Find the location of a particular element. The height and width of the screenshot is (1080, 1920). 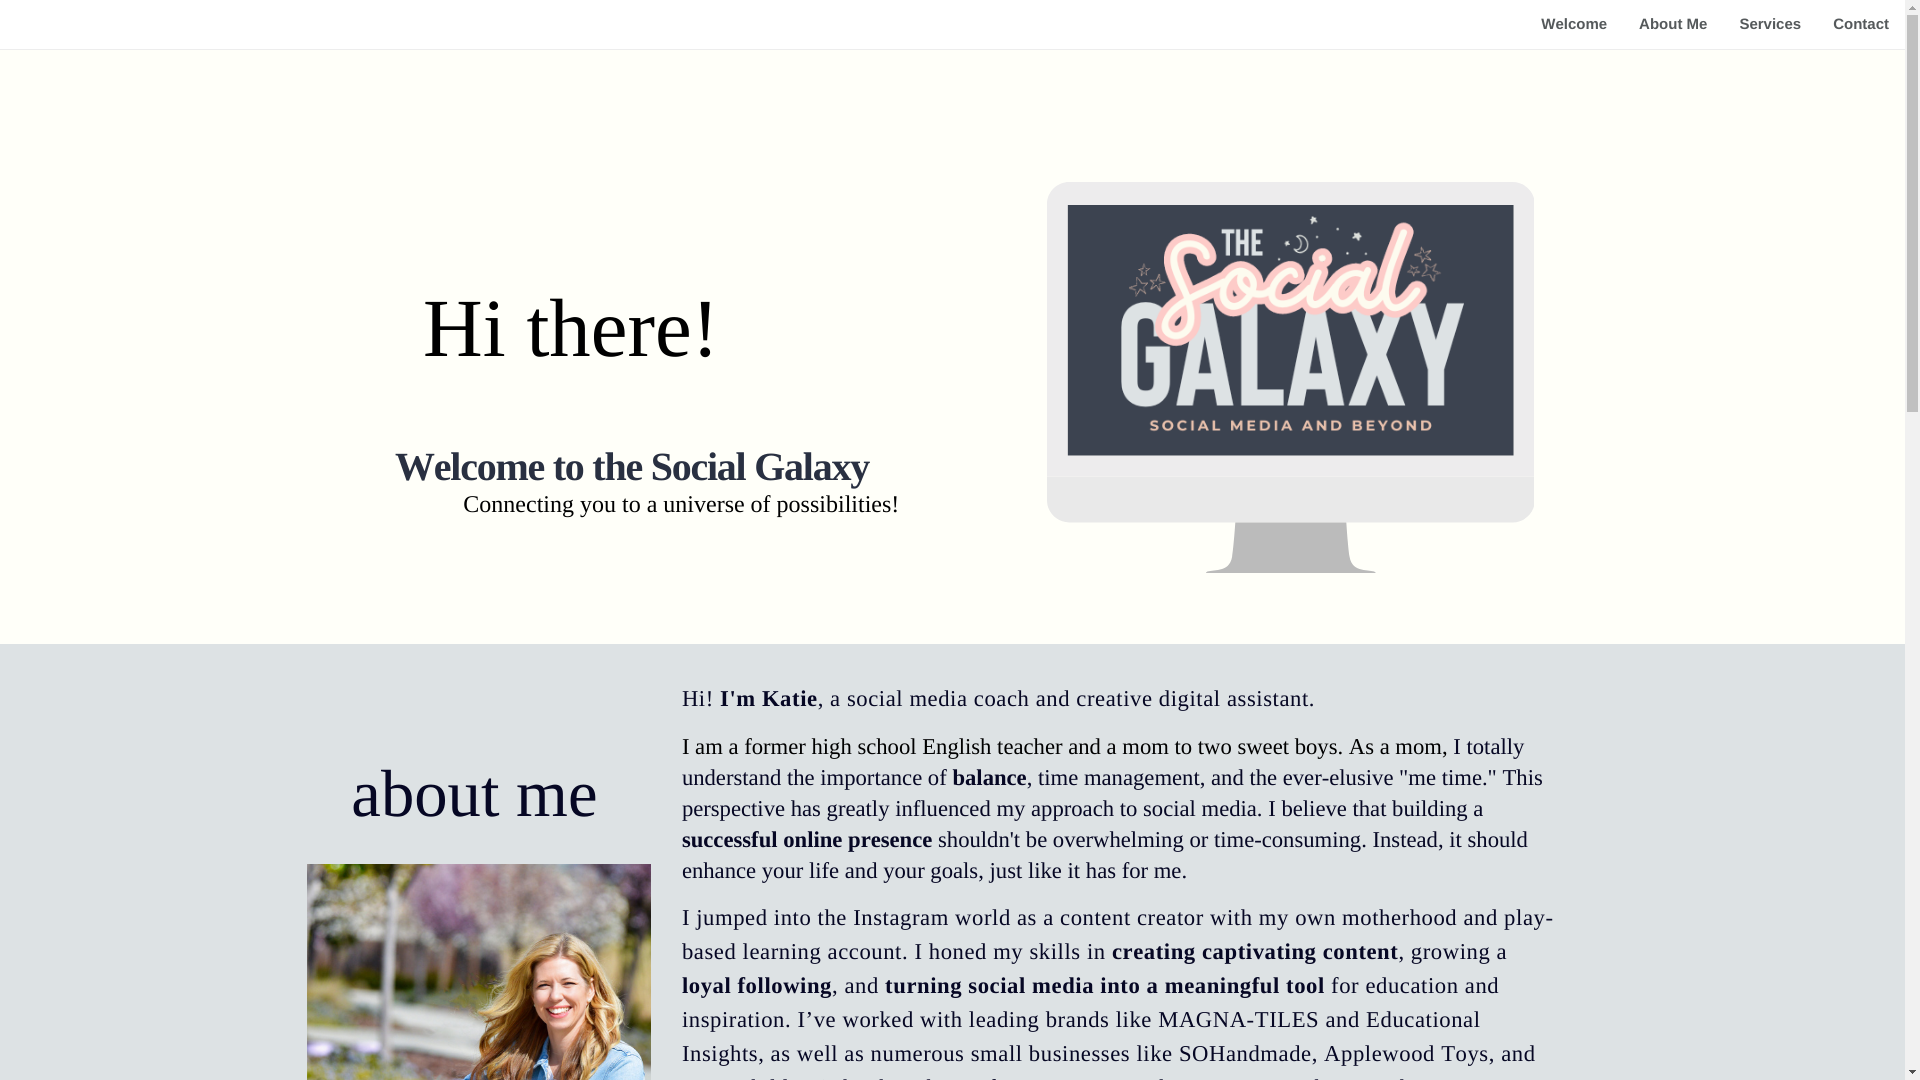

Welcome is located at coordinates (1573, 24).